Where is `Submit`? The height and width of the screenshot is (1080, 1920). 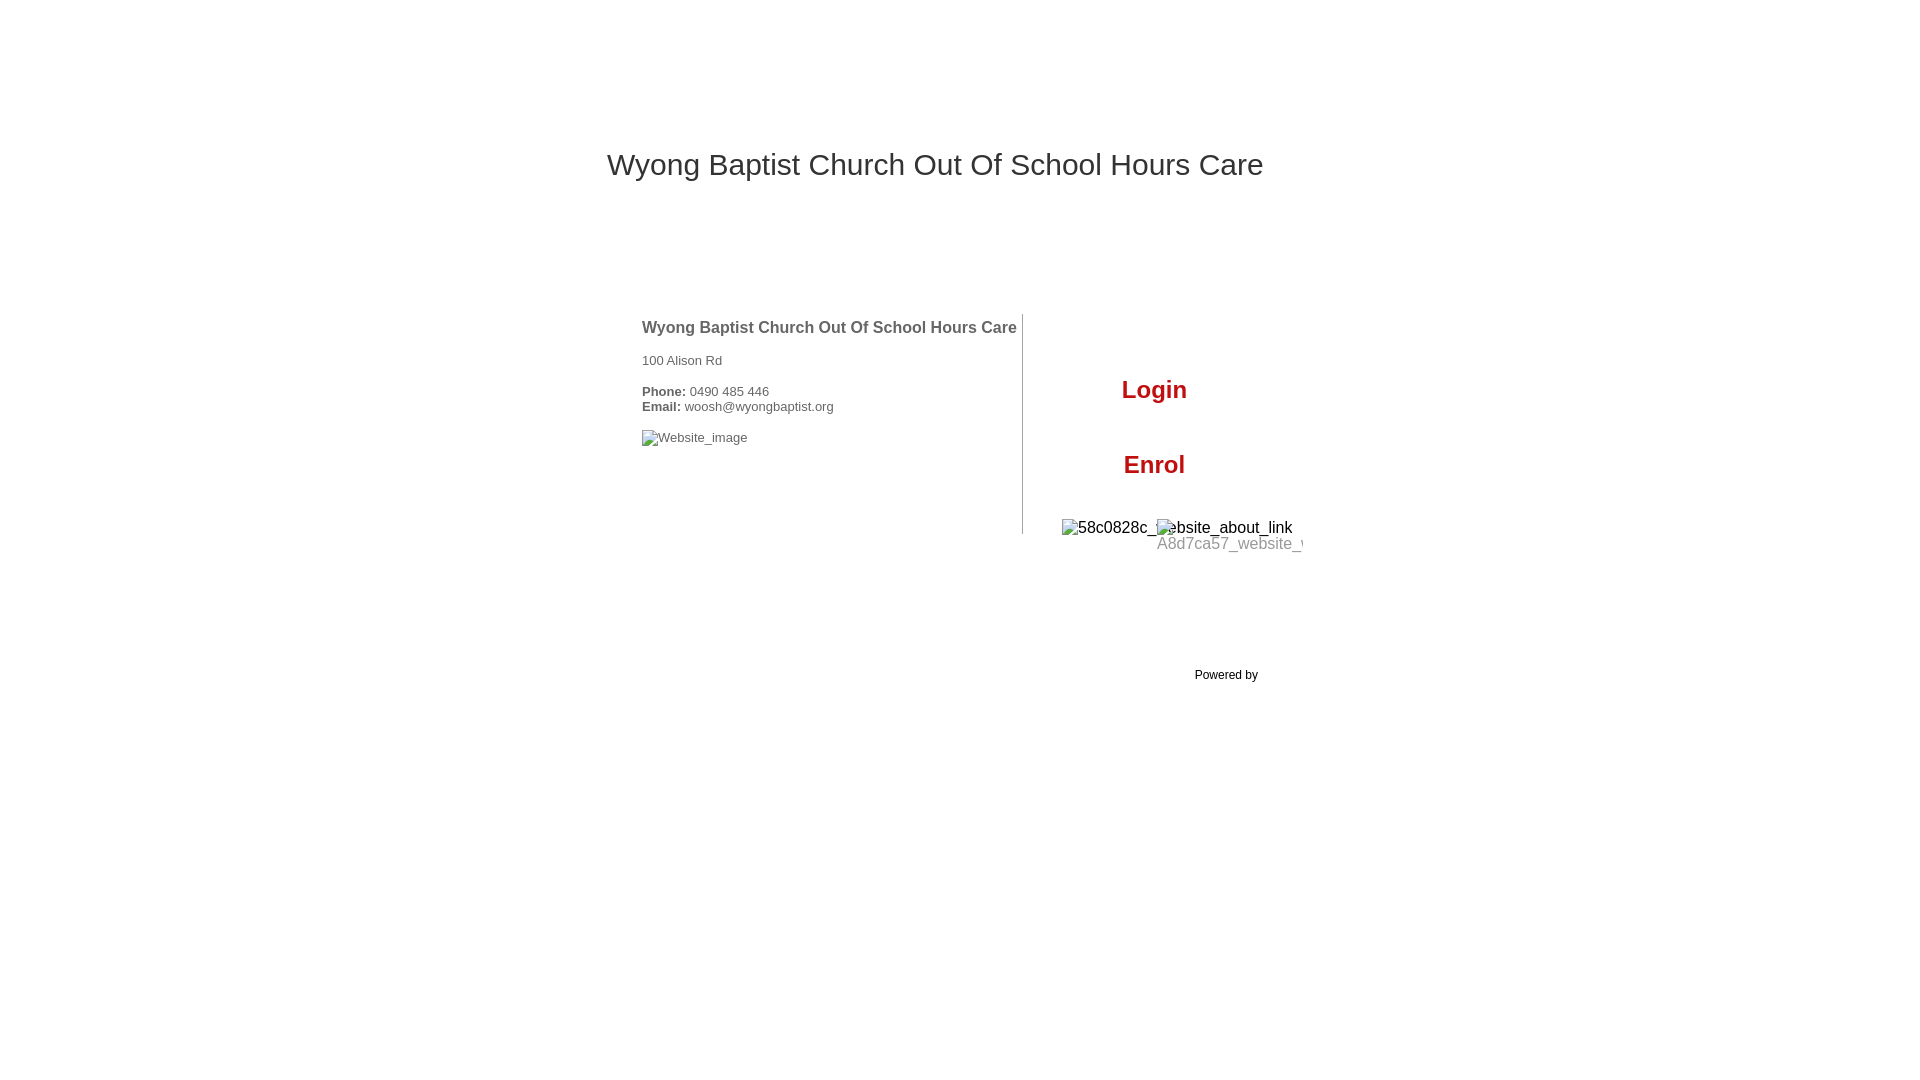 Submit is located at coordinates (1452, 444).